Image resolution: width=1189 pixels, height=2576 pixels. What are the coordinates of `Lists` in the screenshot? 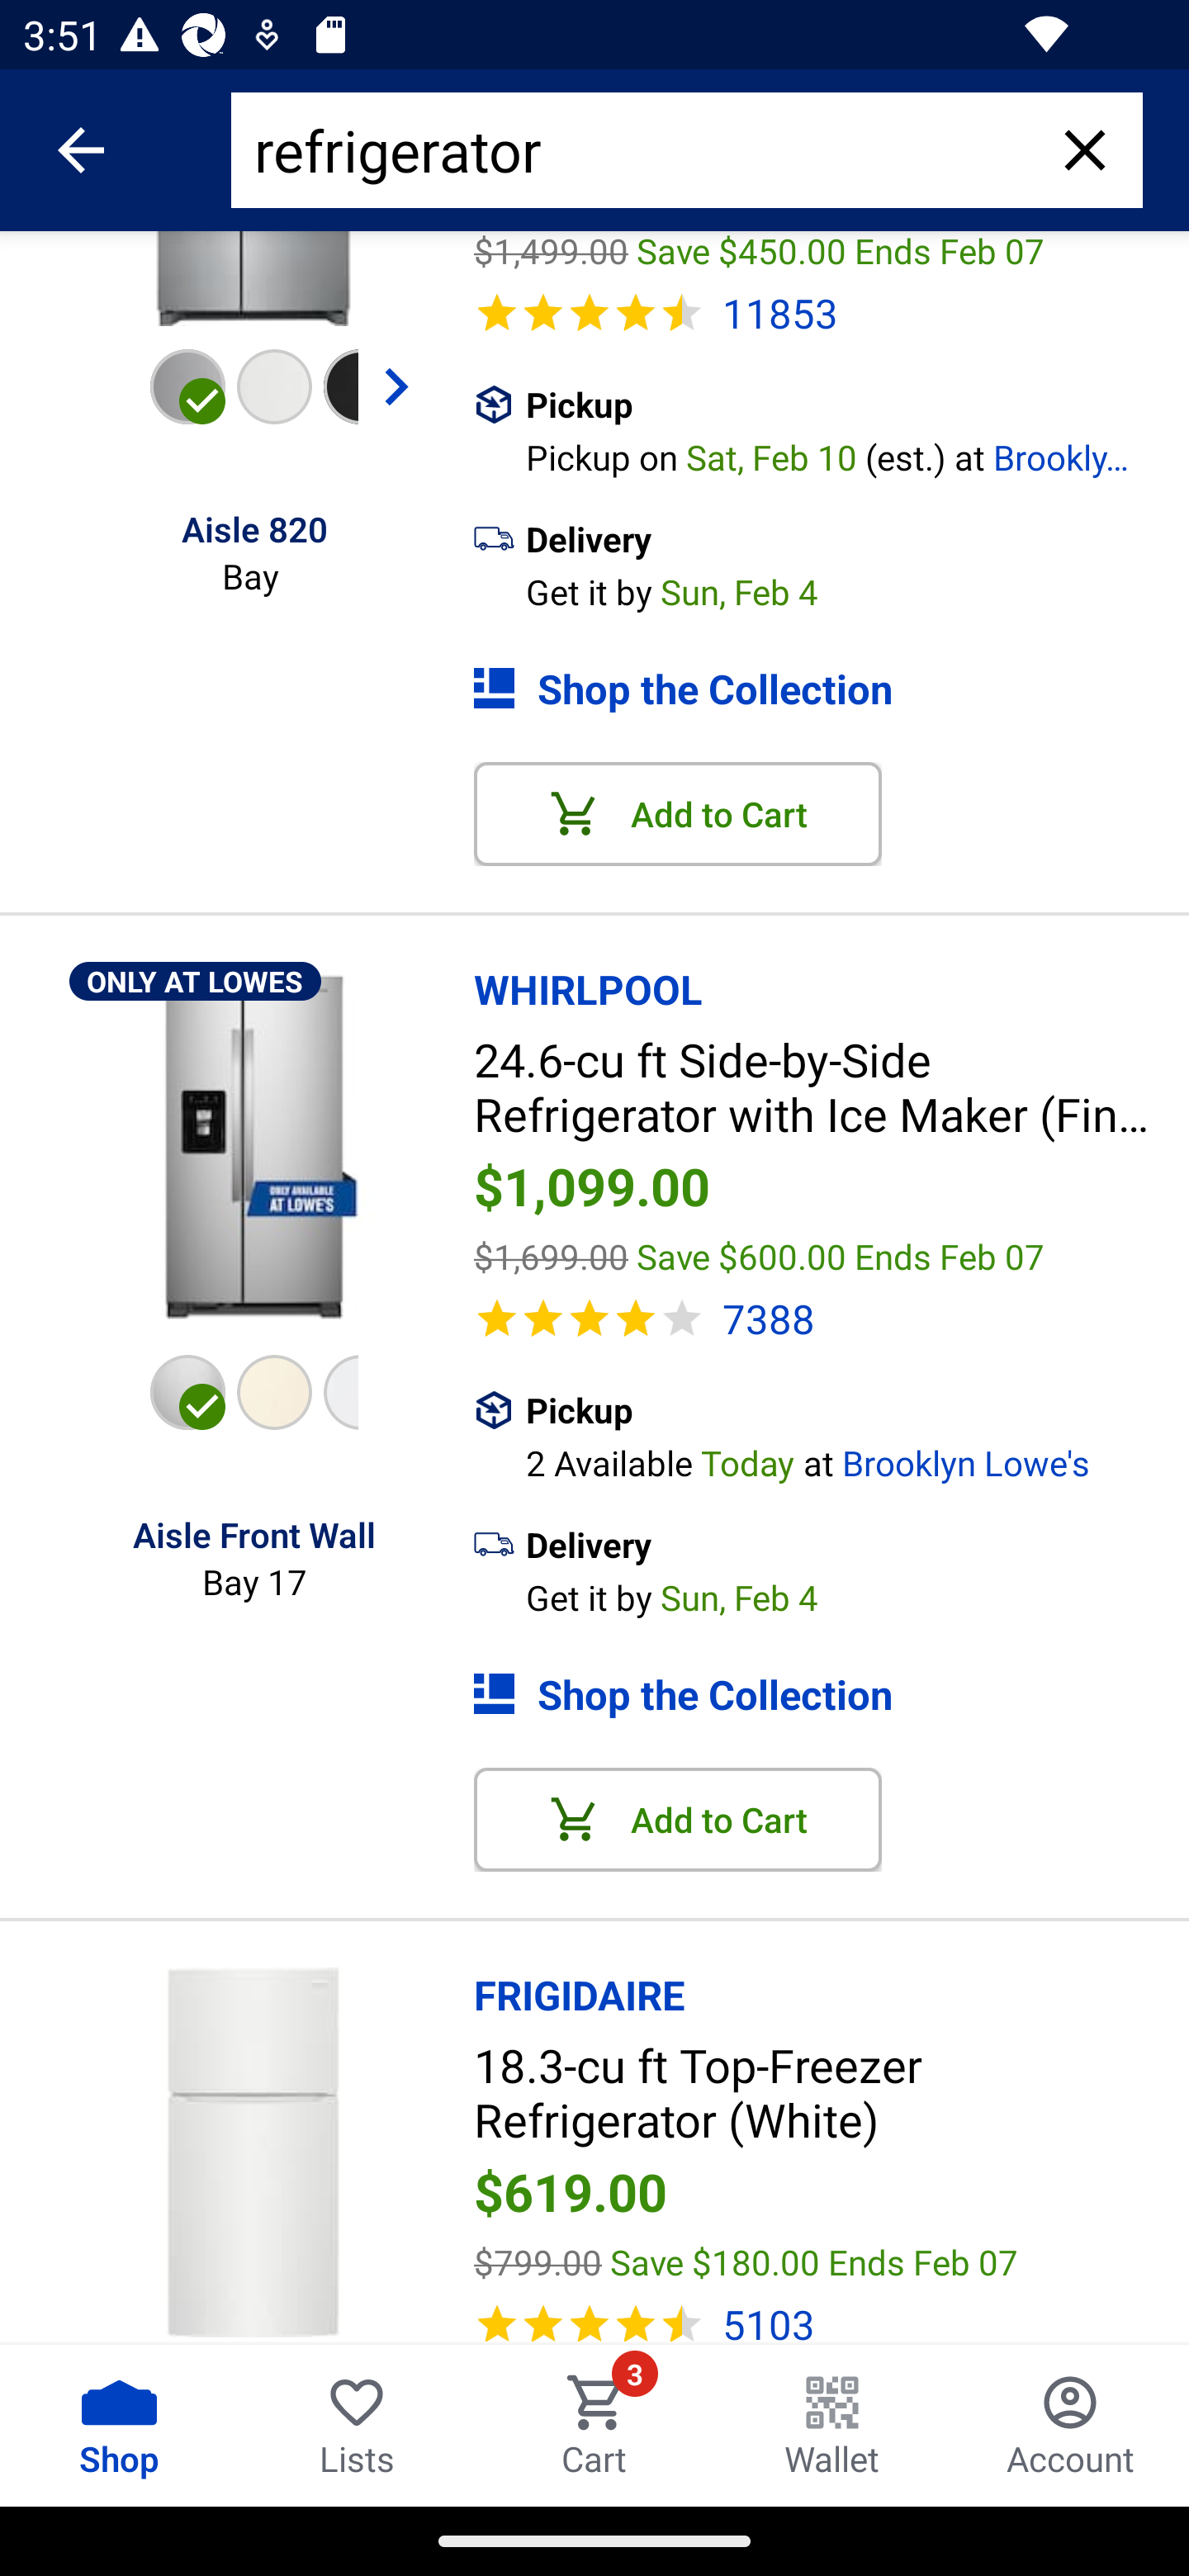 It's located at (357, 2425).